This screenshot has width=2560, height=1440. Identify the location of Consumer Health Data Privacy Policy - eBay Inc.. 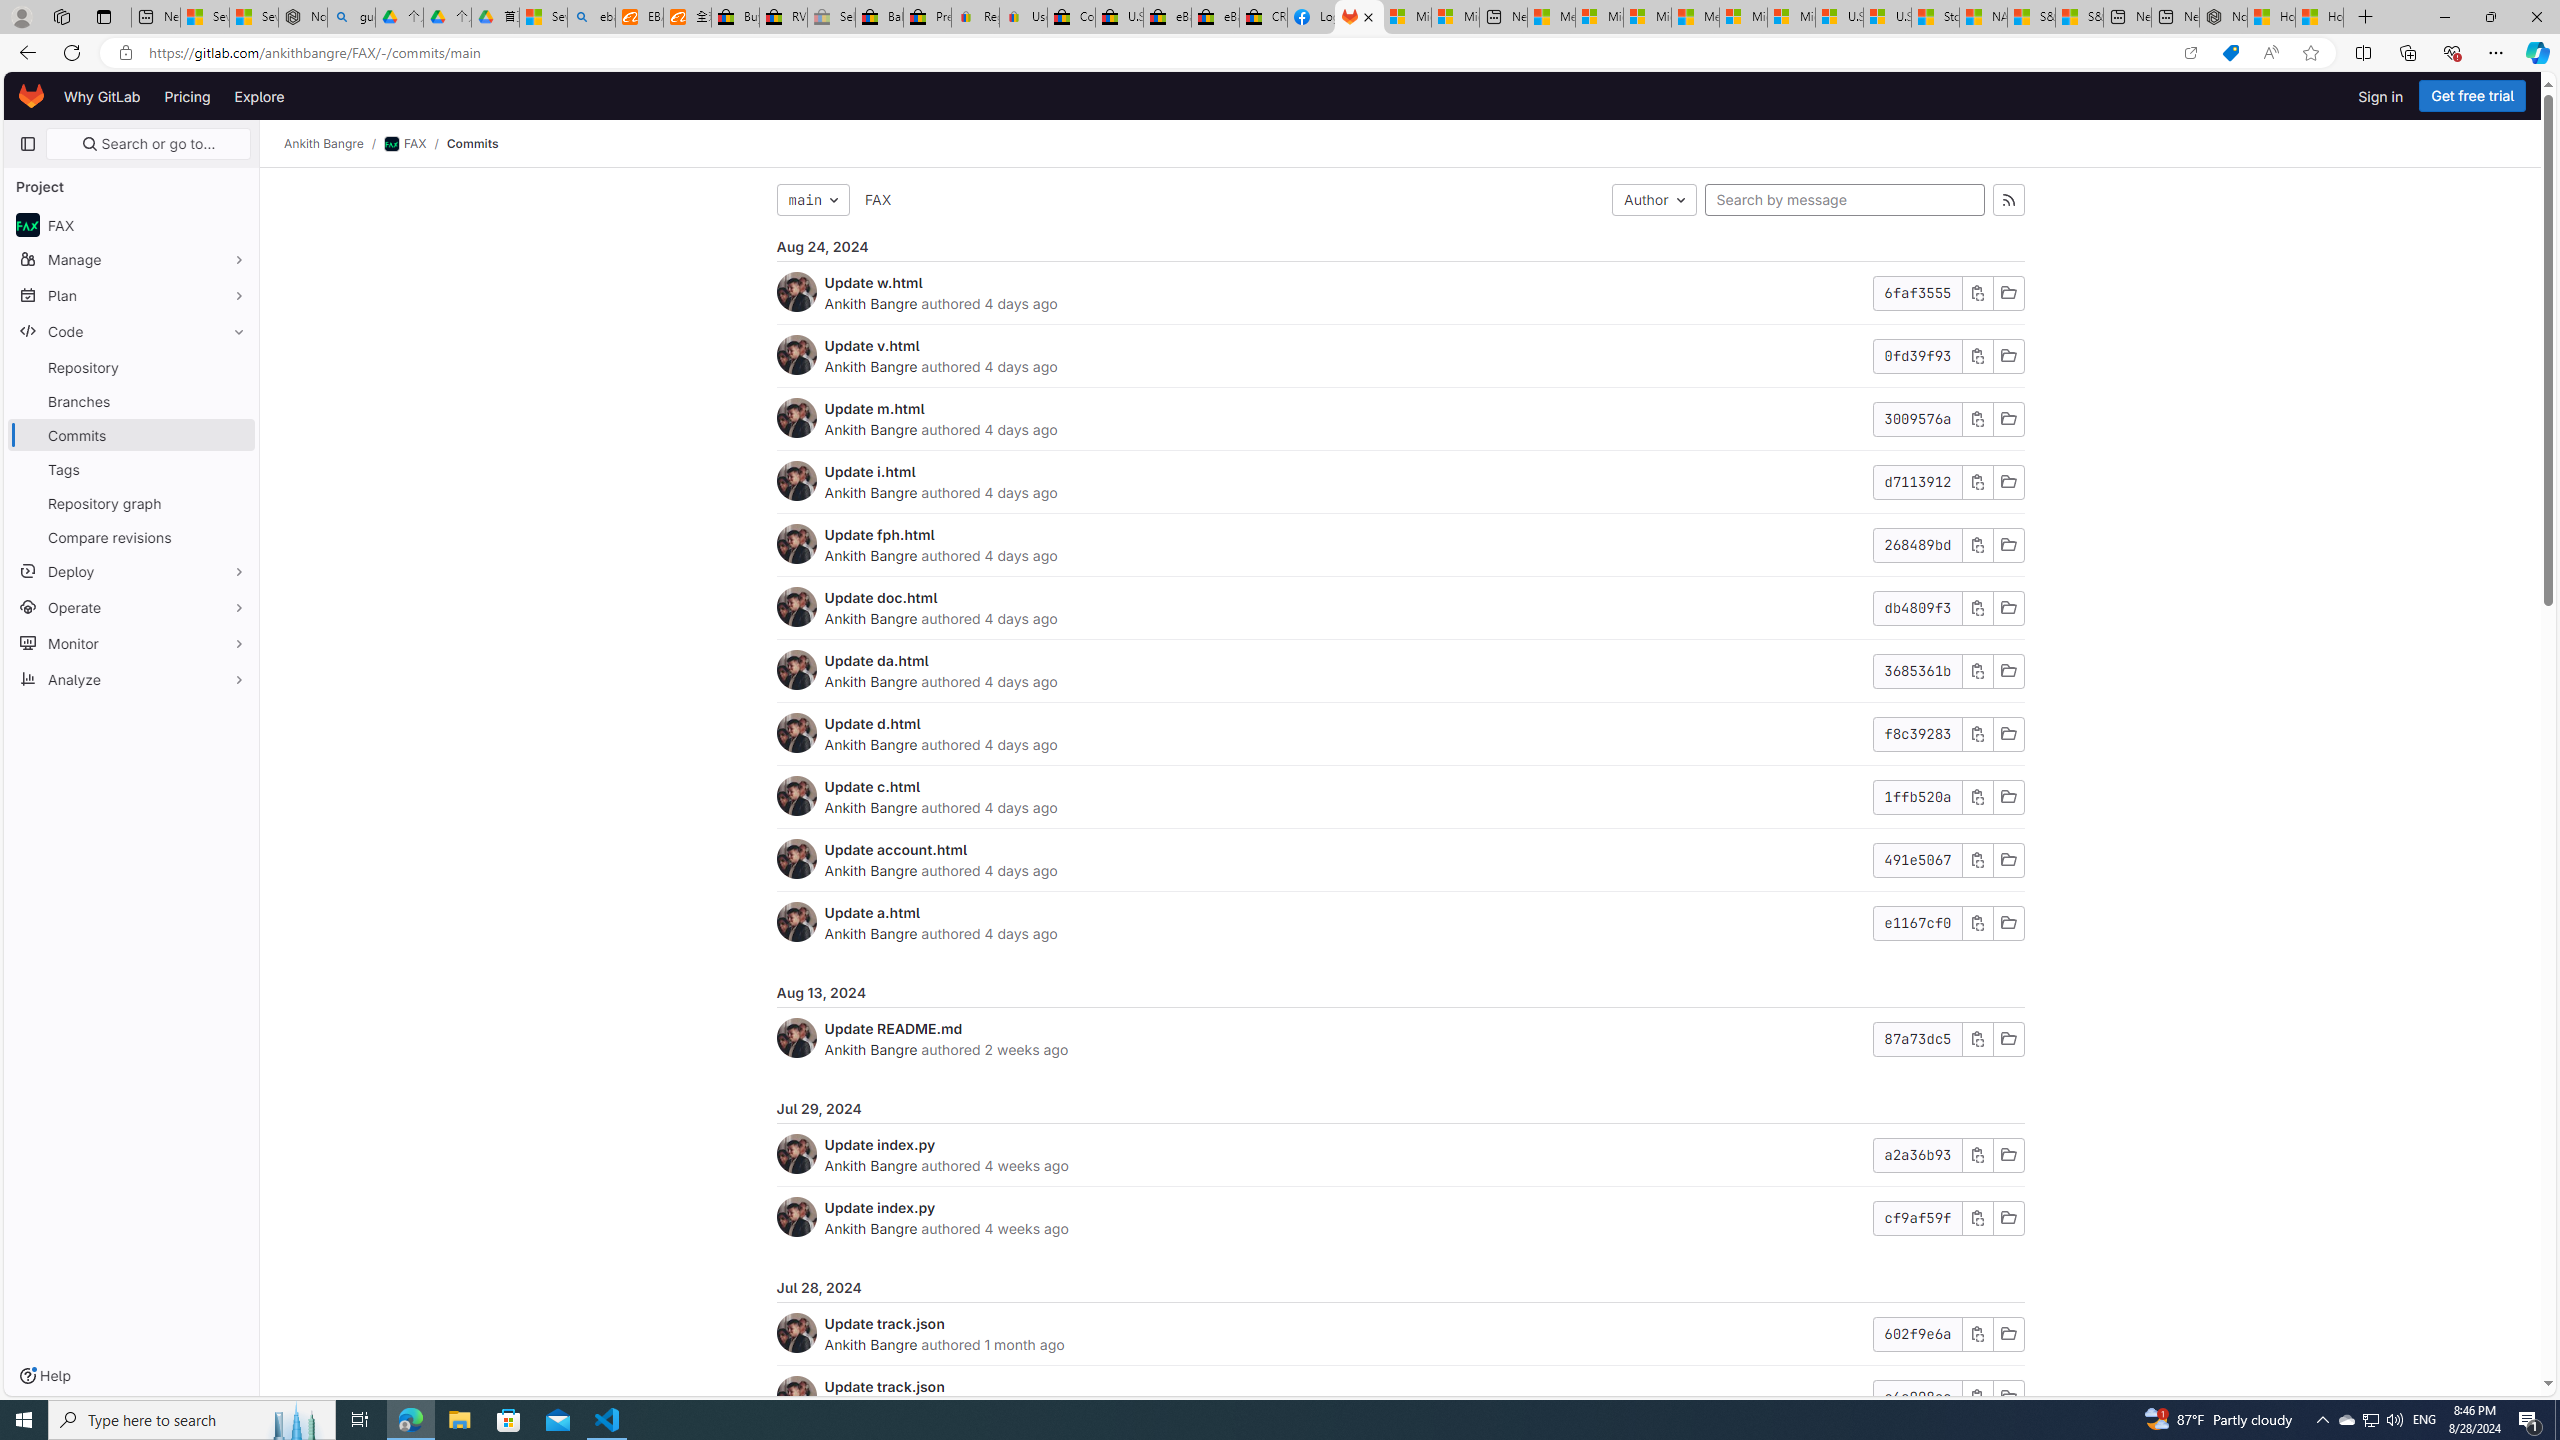
(1071, 17).